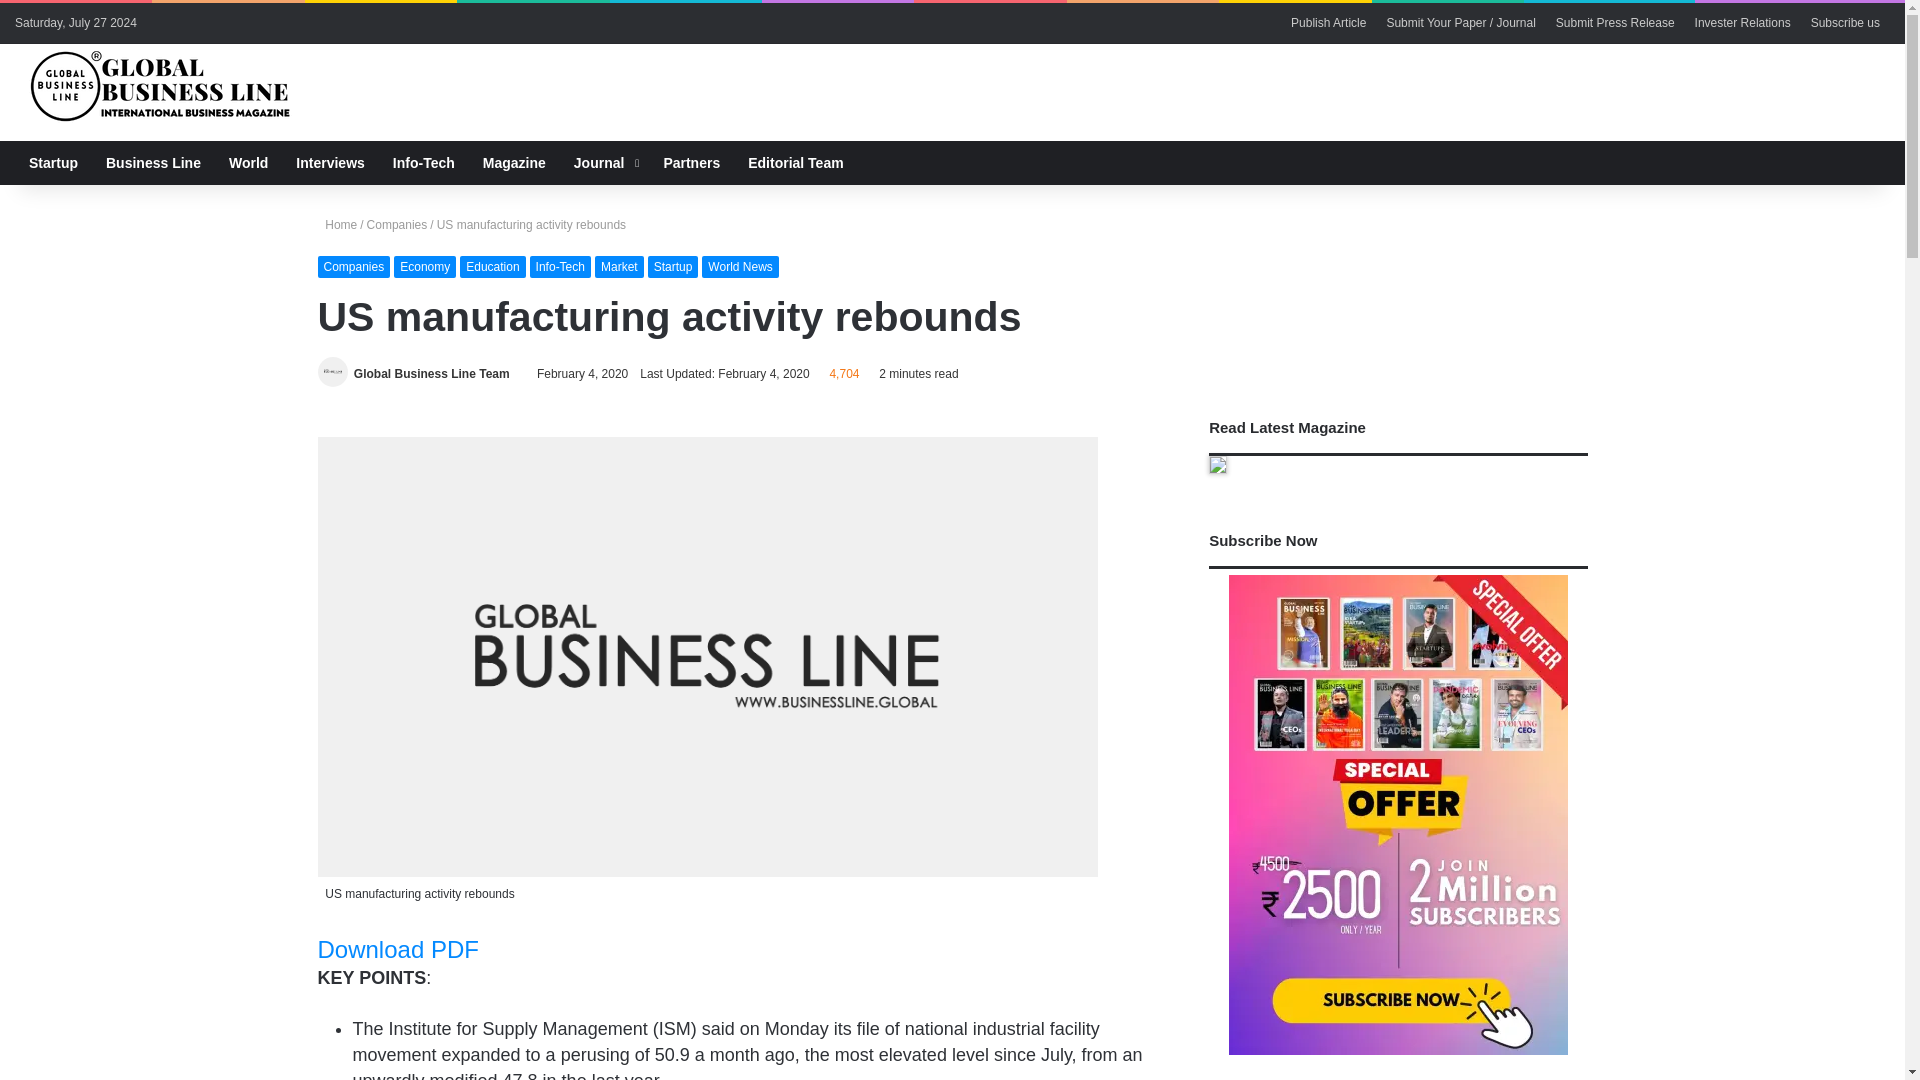 This screenshot has height=1080, width=1920. I want to click on Partners, so click(690, 162).